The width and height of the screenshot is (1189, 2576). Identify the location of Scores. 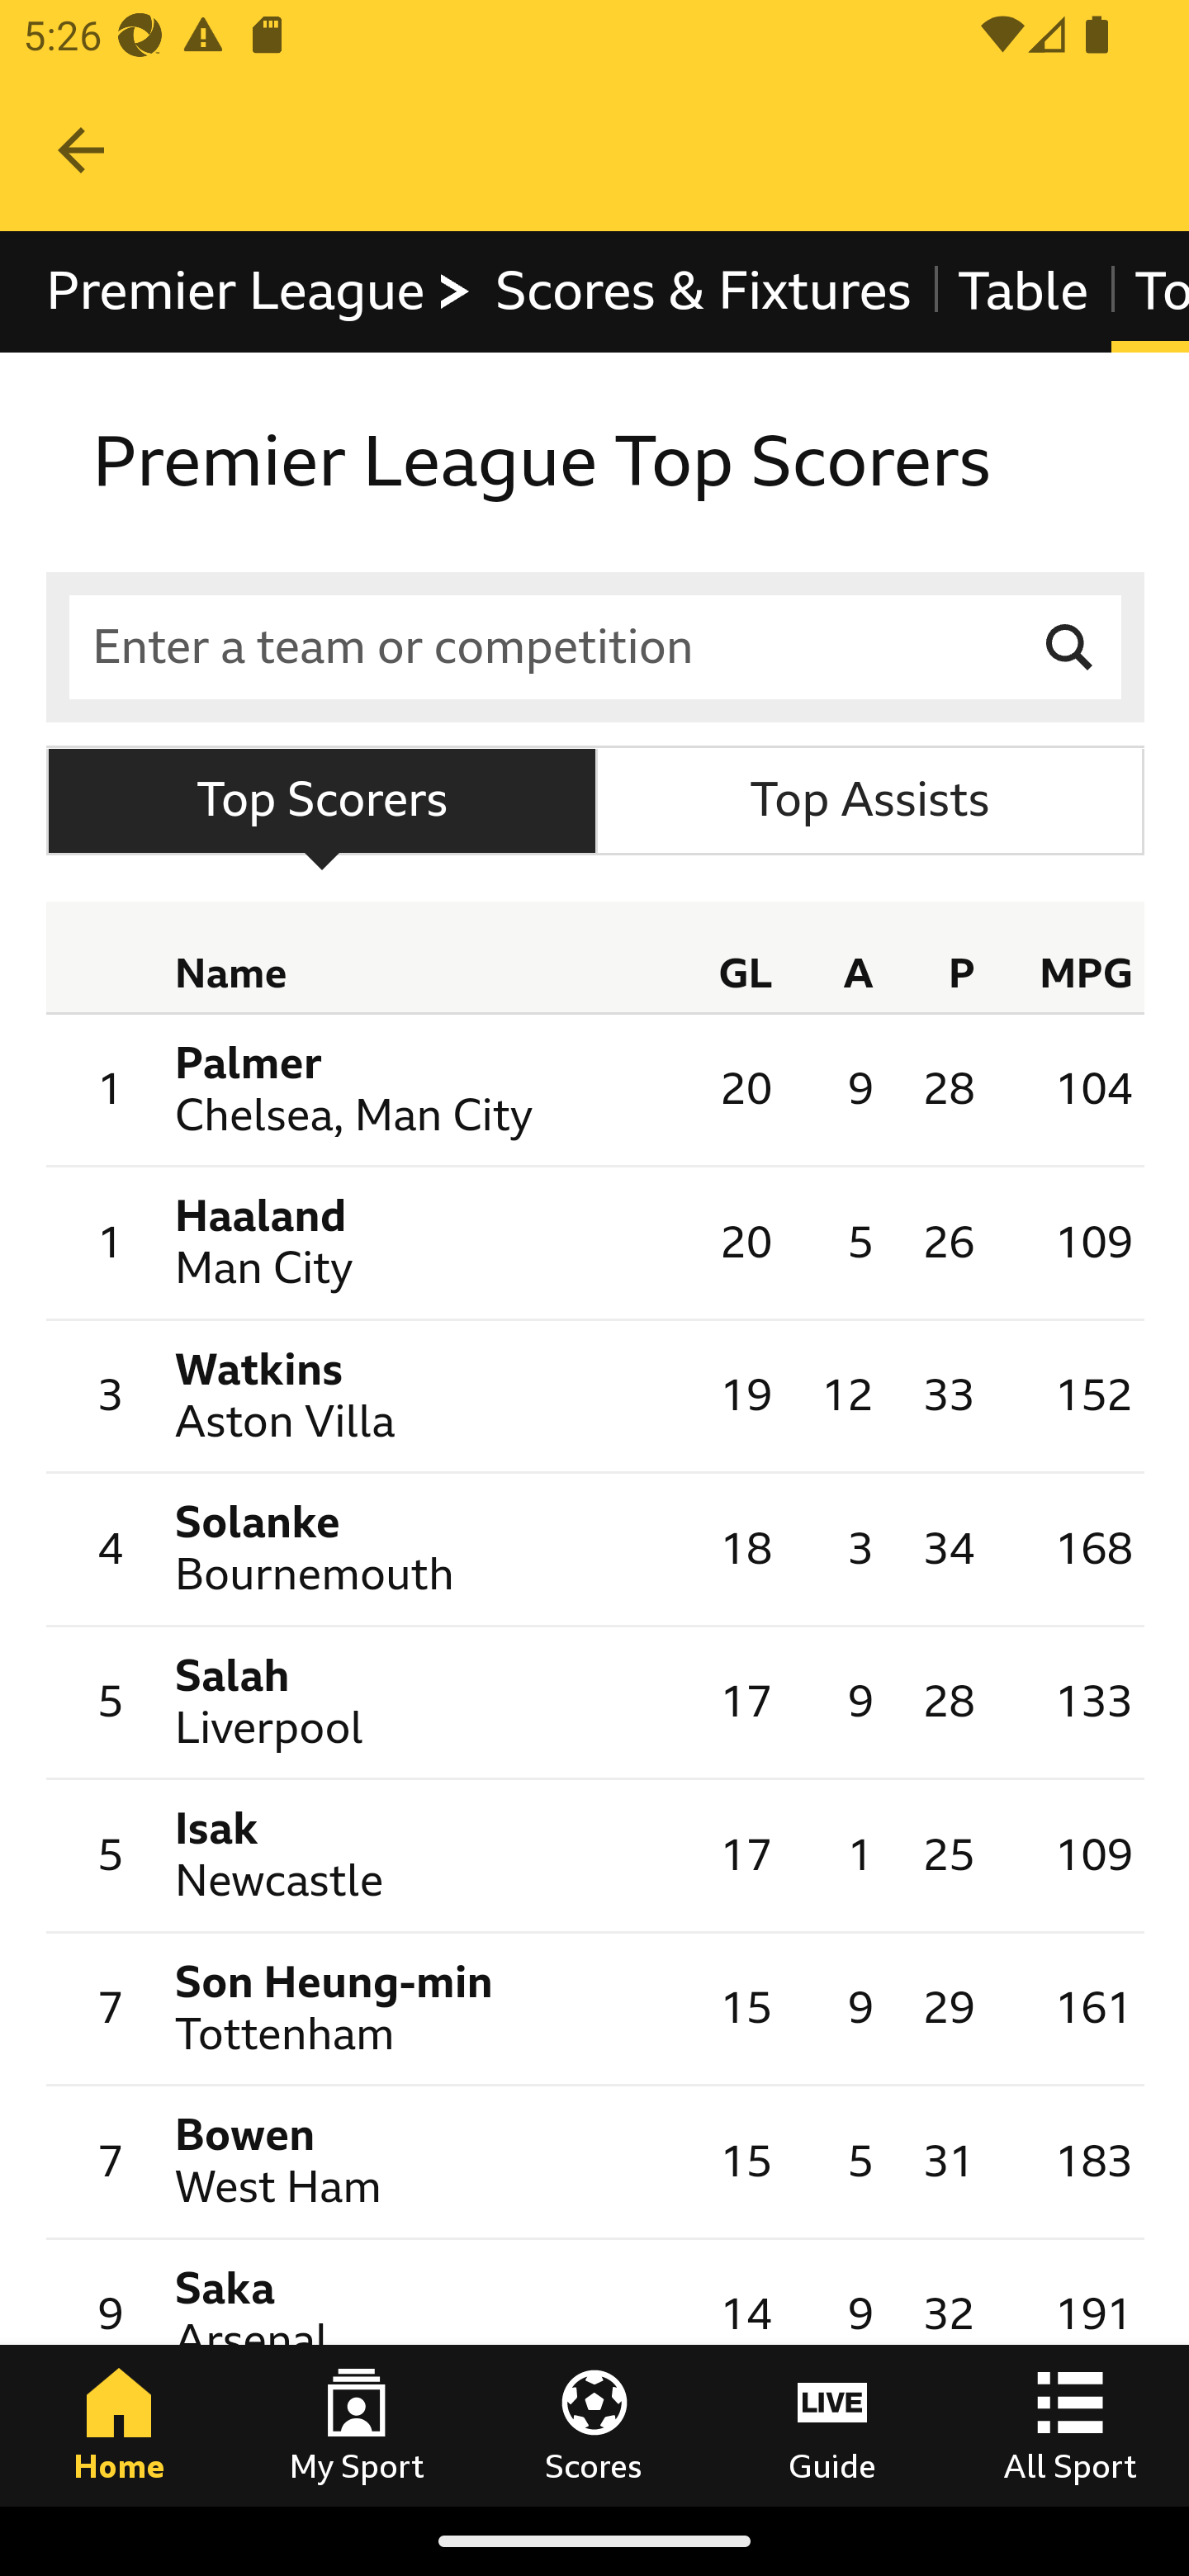
(594, 2425).